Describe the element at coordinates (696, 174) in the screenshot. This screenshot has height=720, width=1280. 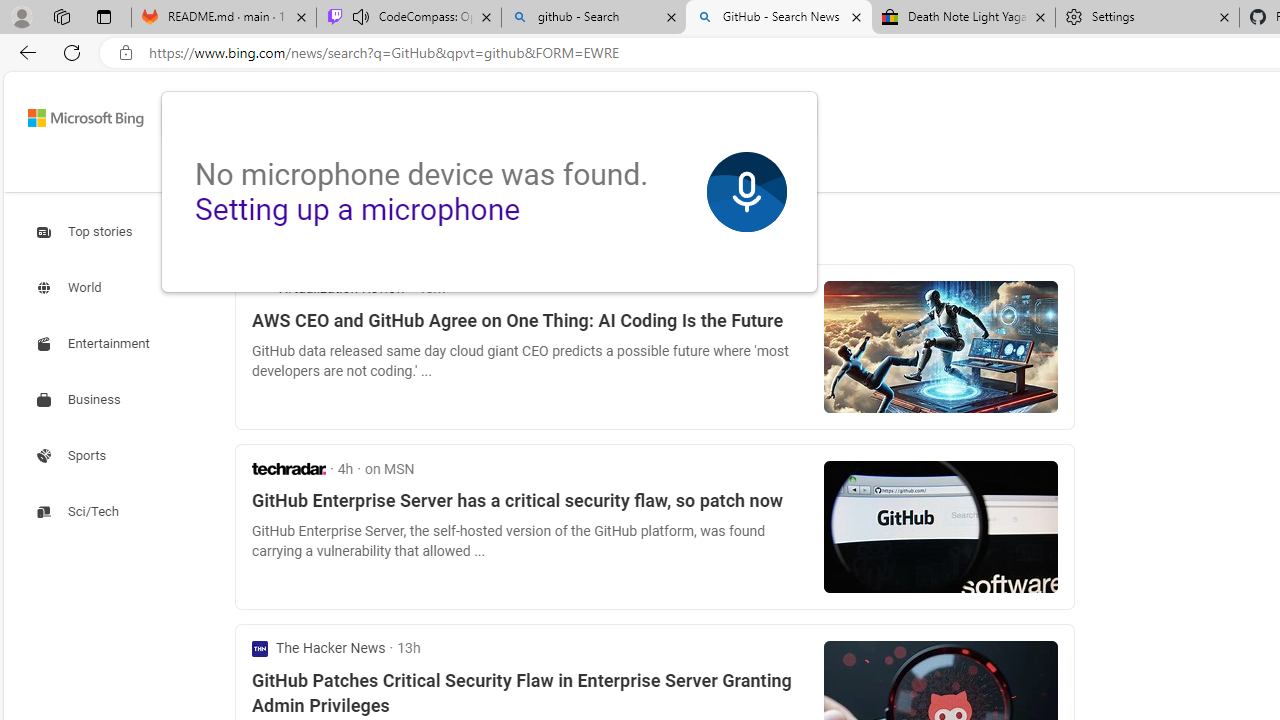
I see `MORE` at that location.